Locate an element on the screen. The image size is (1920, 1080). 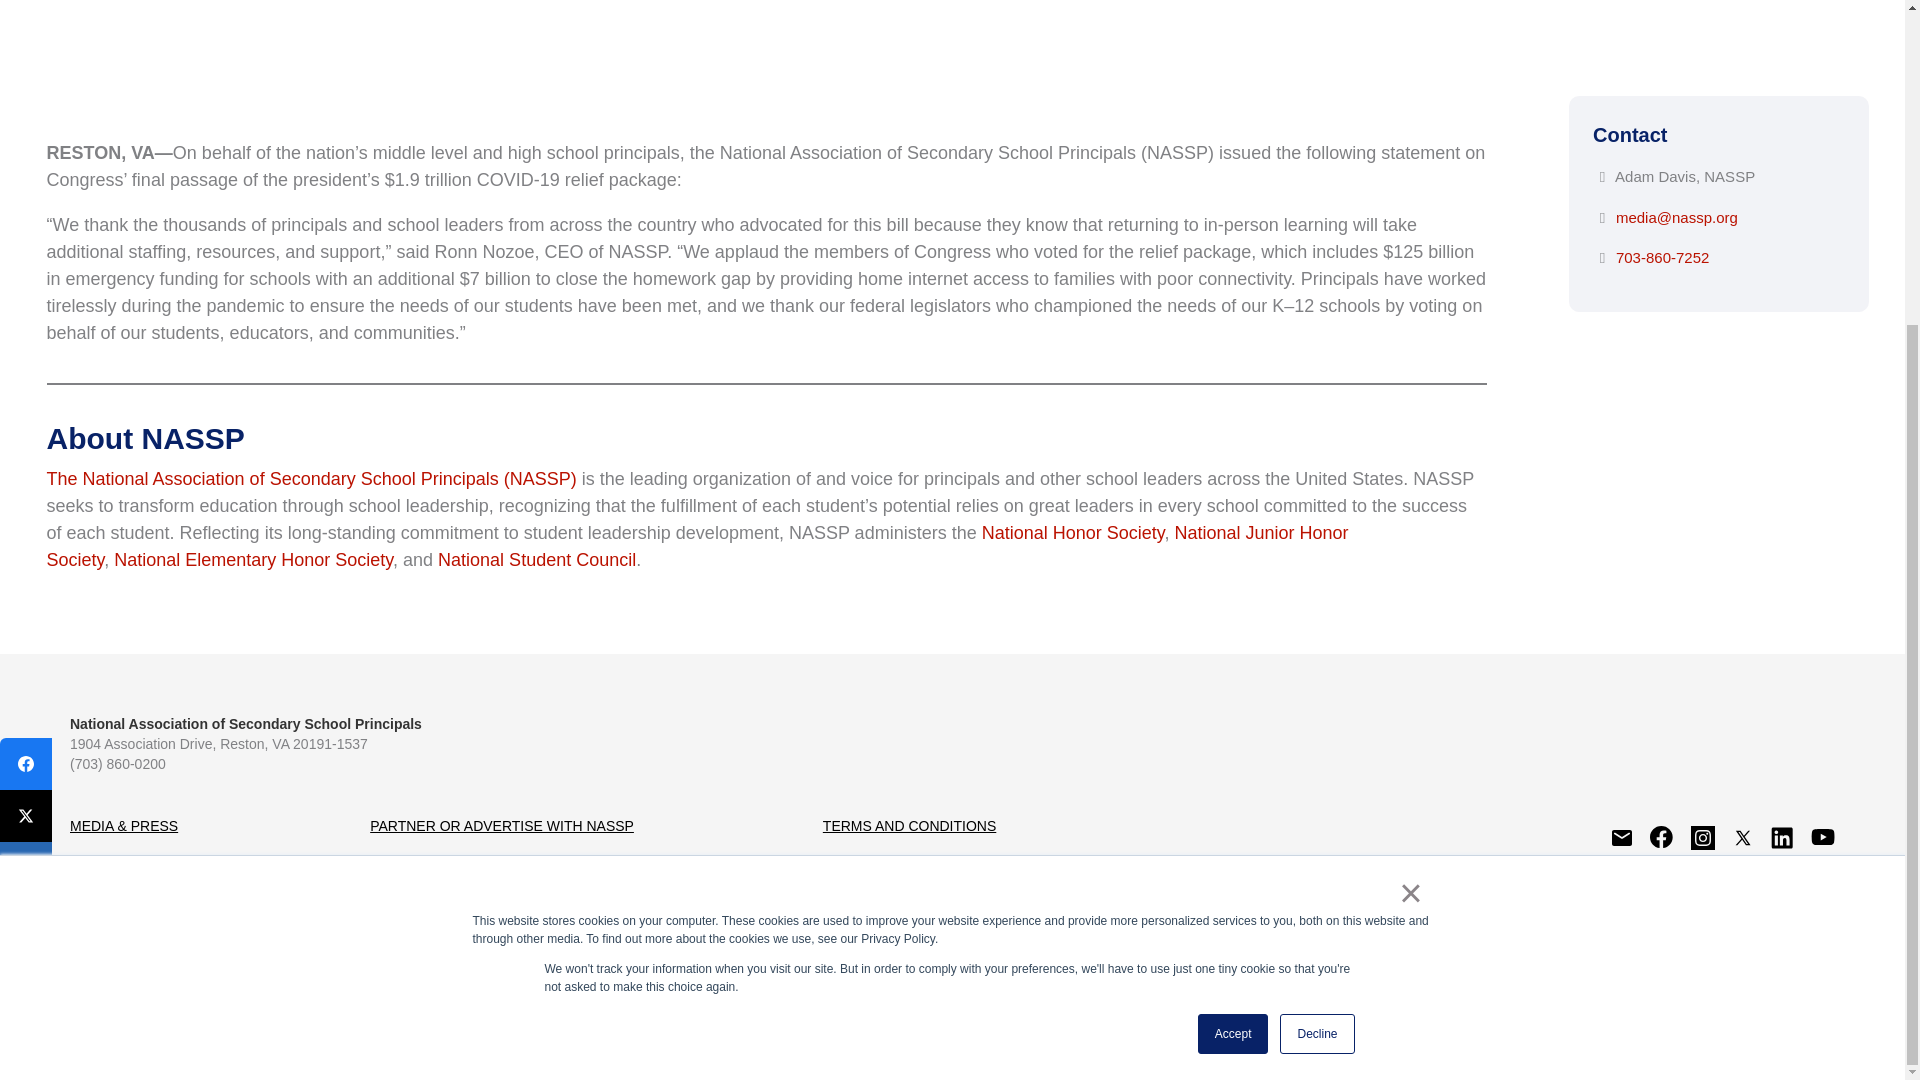
Decline is located at coordinates (1316, 581).